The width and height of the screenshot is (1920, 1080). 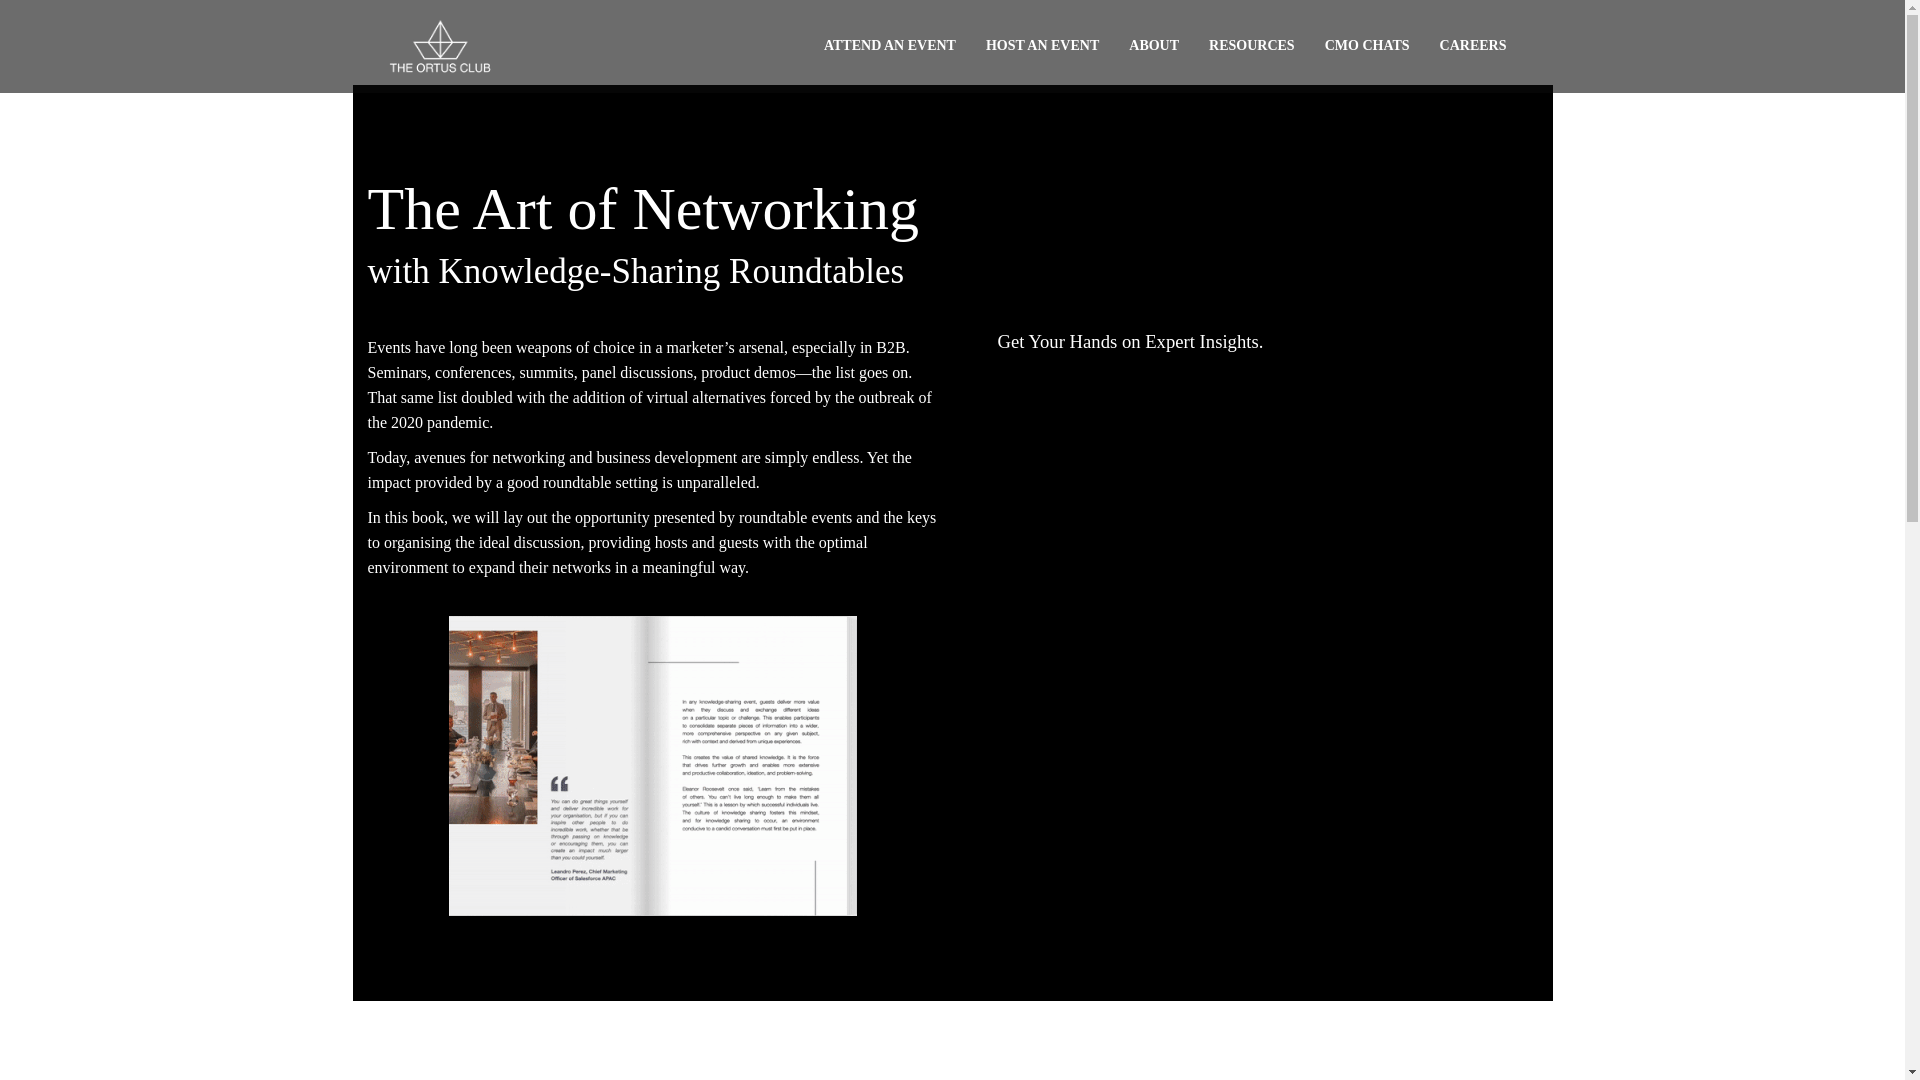 What do you see at coordinates (890, 46) in the screenshot?
I see `Attend an Event` at bounding box center [890, 46].